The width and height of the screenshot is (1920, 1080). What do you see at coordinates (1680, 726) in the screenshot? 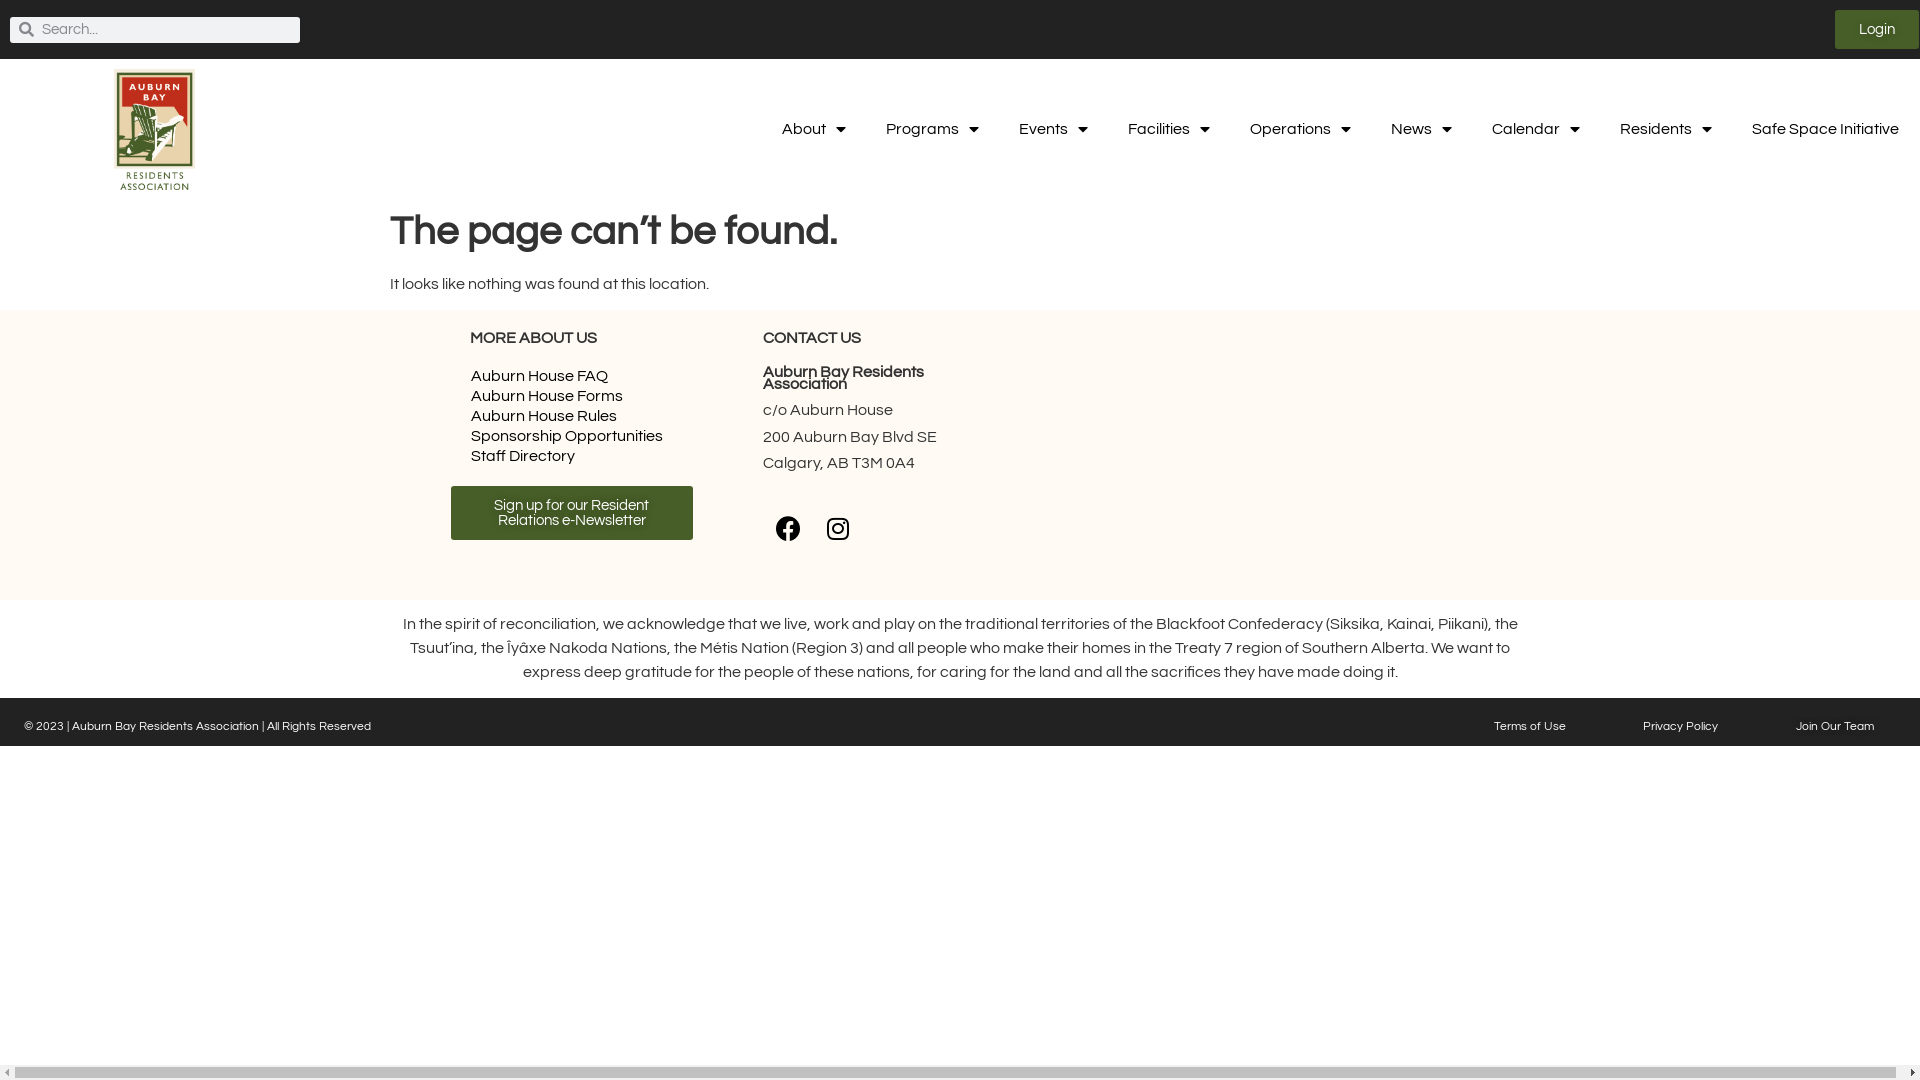
I see `Privacy Policy` at bounding box center [1680, 726].